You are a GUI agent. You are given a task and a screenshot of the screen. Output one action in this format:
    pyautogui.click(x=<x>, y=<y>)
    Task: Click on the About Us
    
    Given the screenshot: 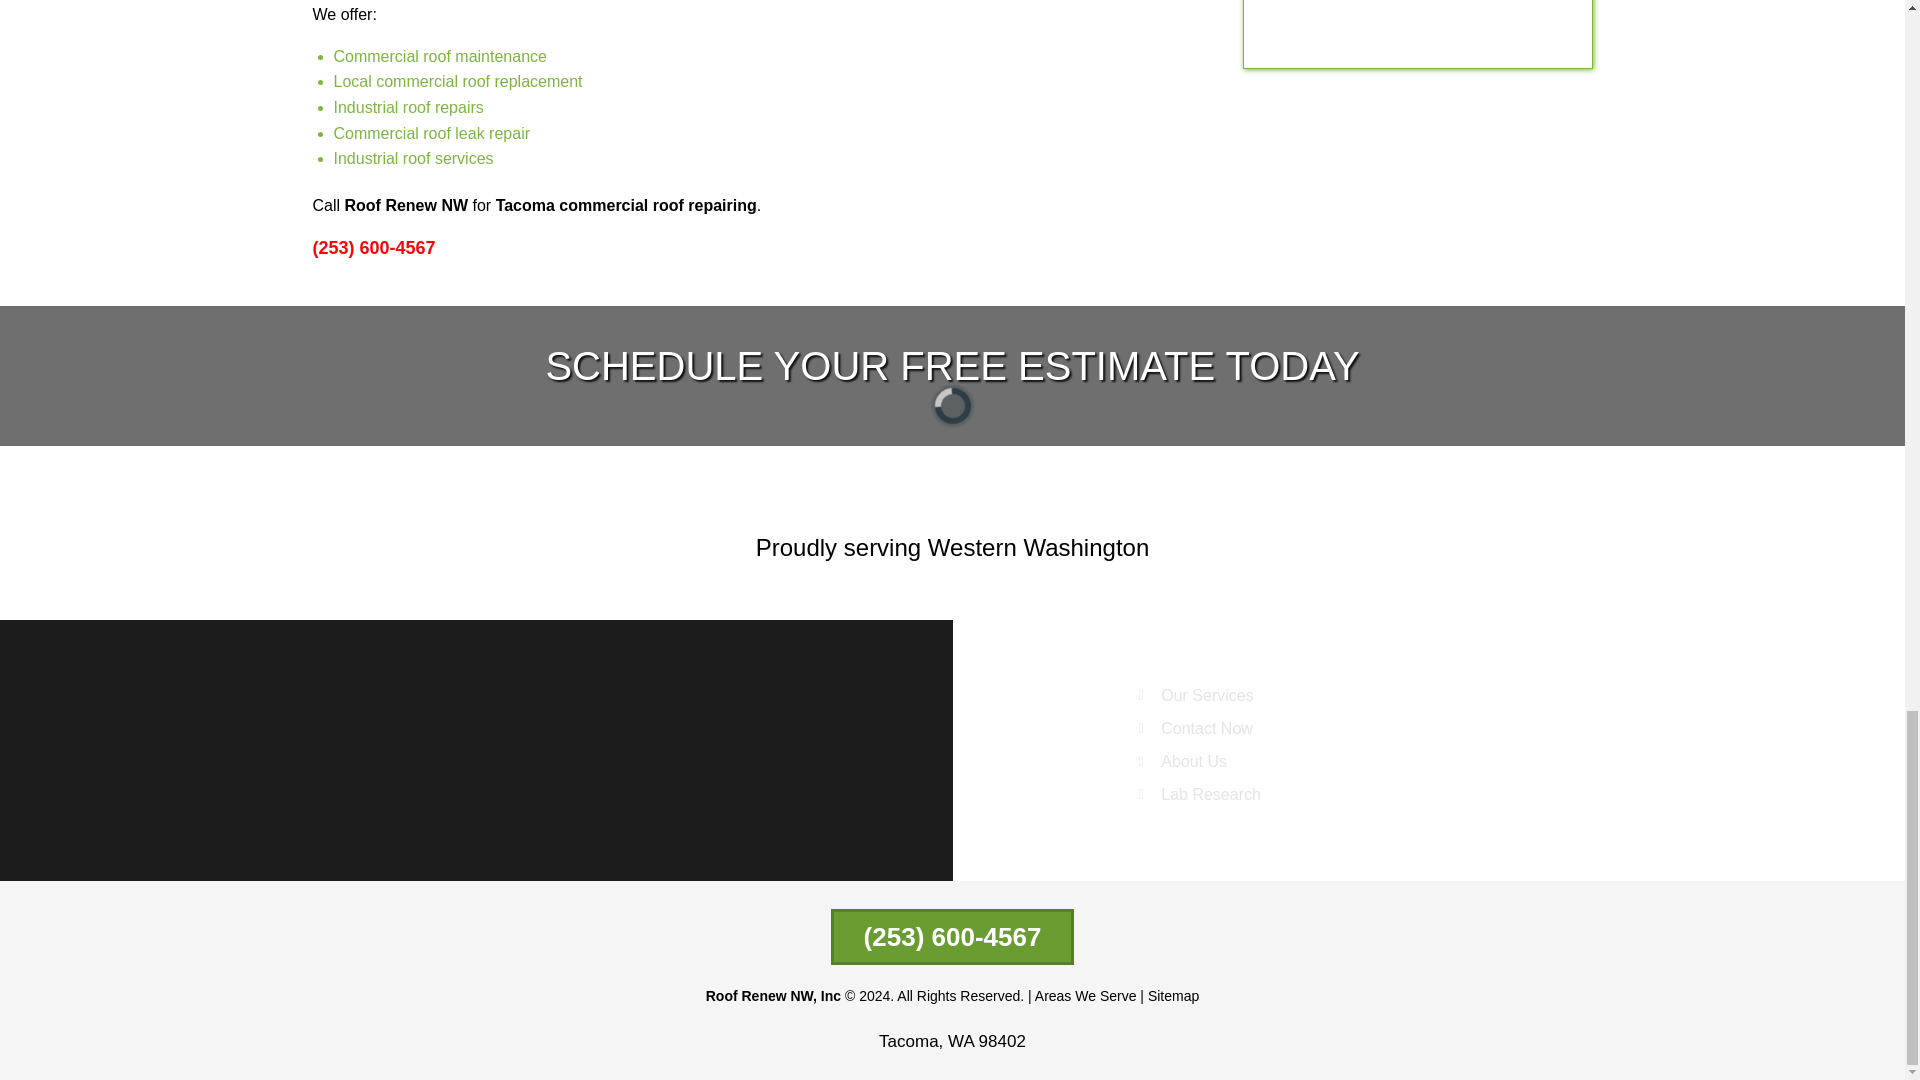 What is the action you would take?
    pyautogui.click(x=1233, y=762)
    